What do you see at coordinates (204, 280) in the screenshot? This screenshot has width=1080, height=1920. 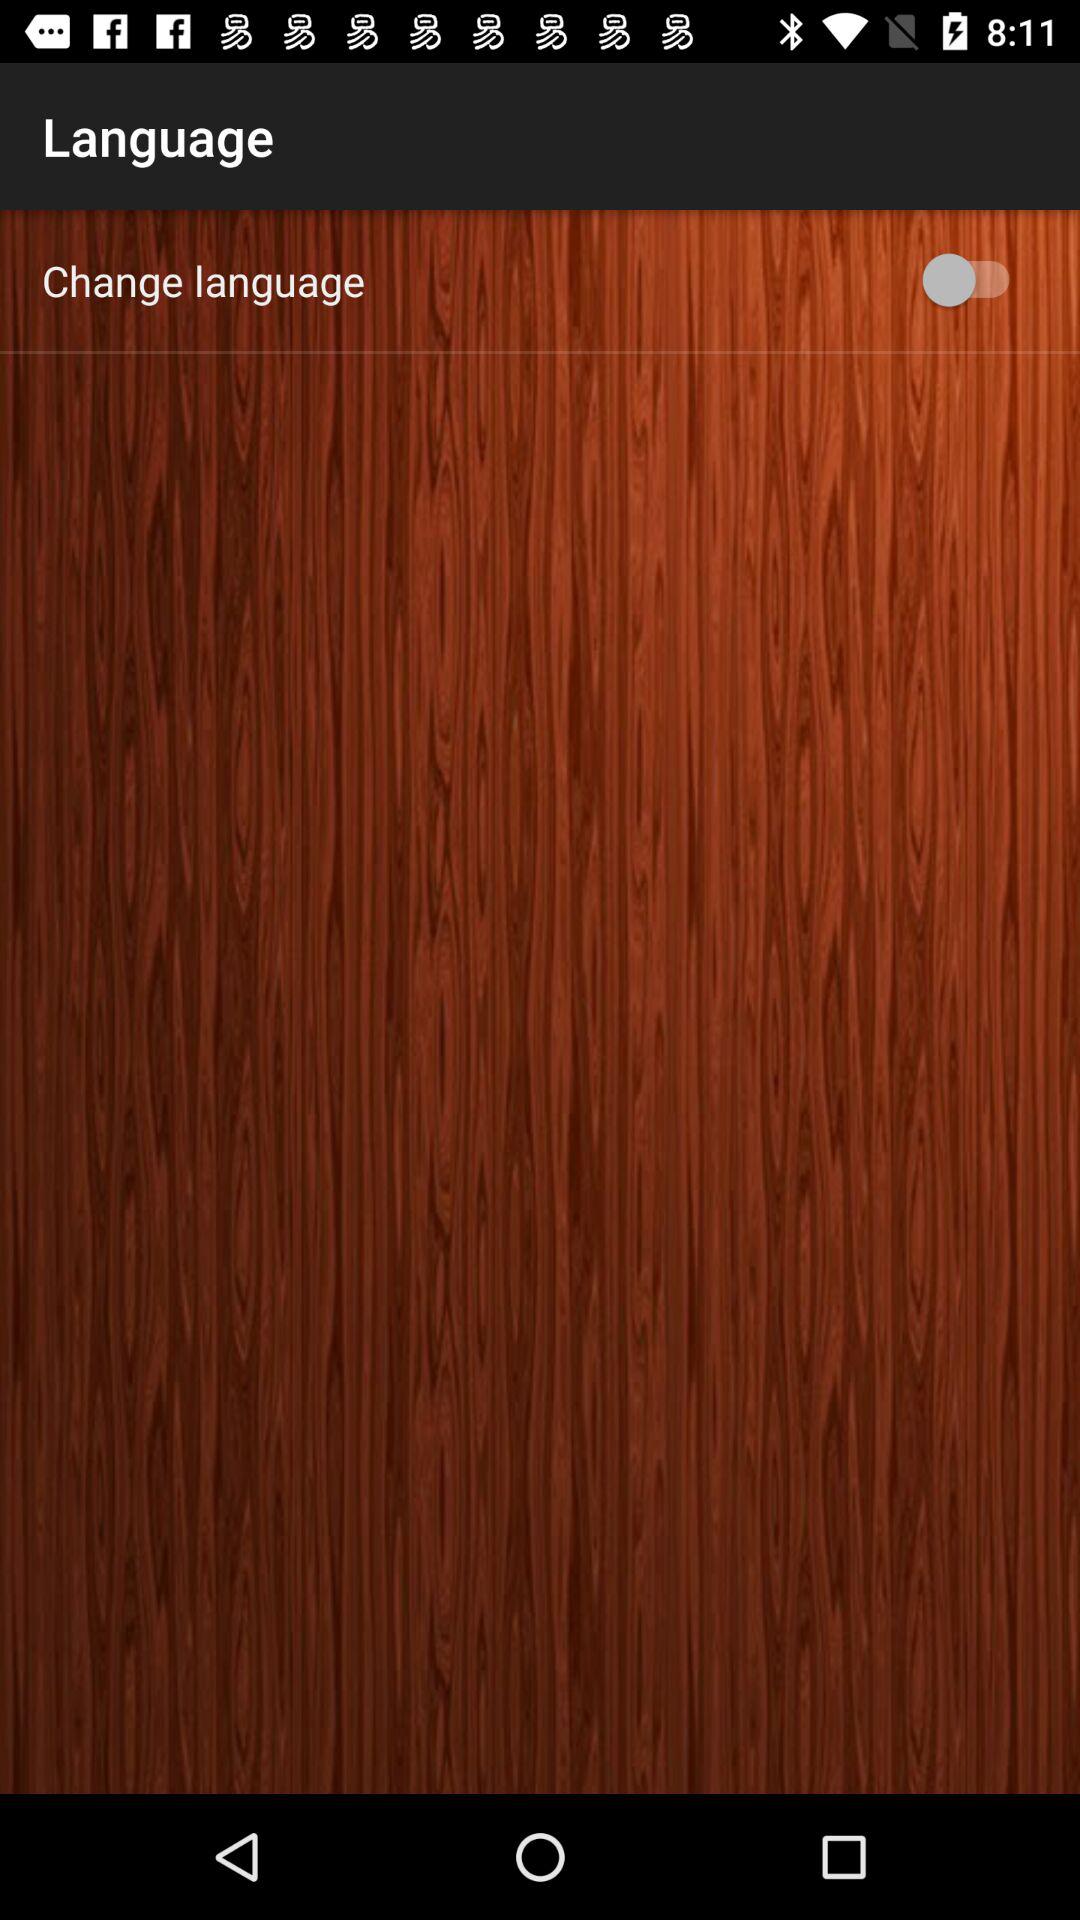 I see `choose the change language app` at bounding box center [204, 280].